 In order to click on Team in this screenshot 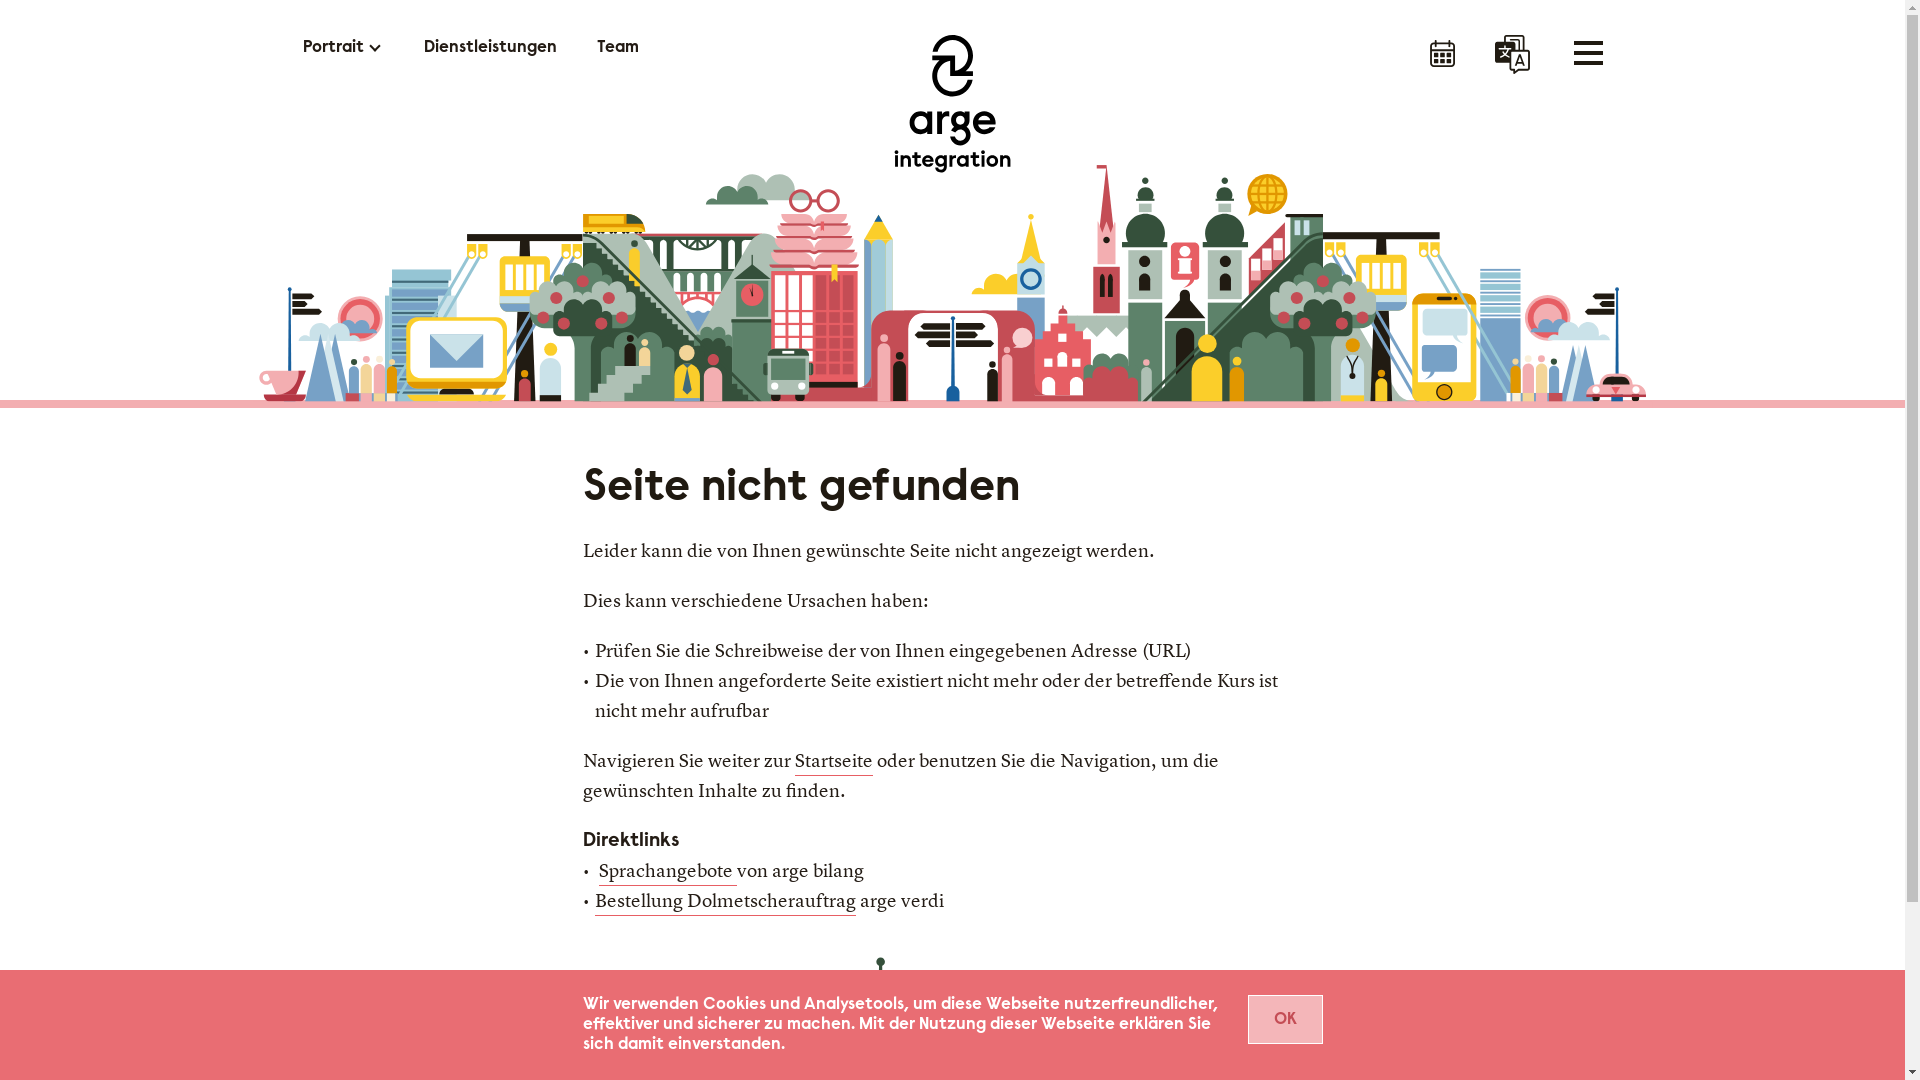, I will do `click(617, 48)`.